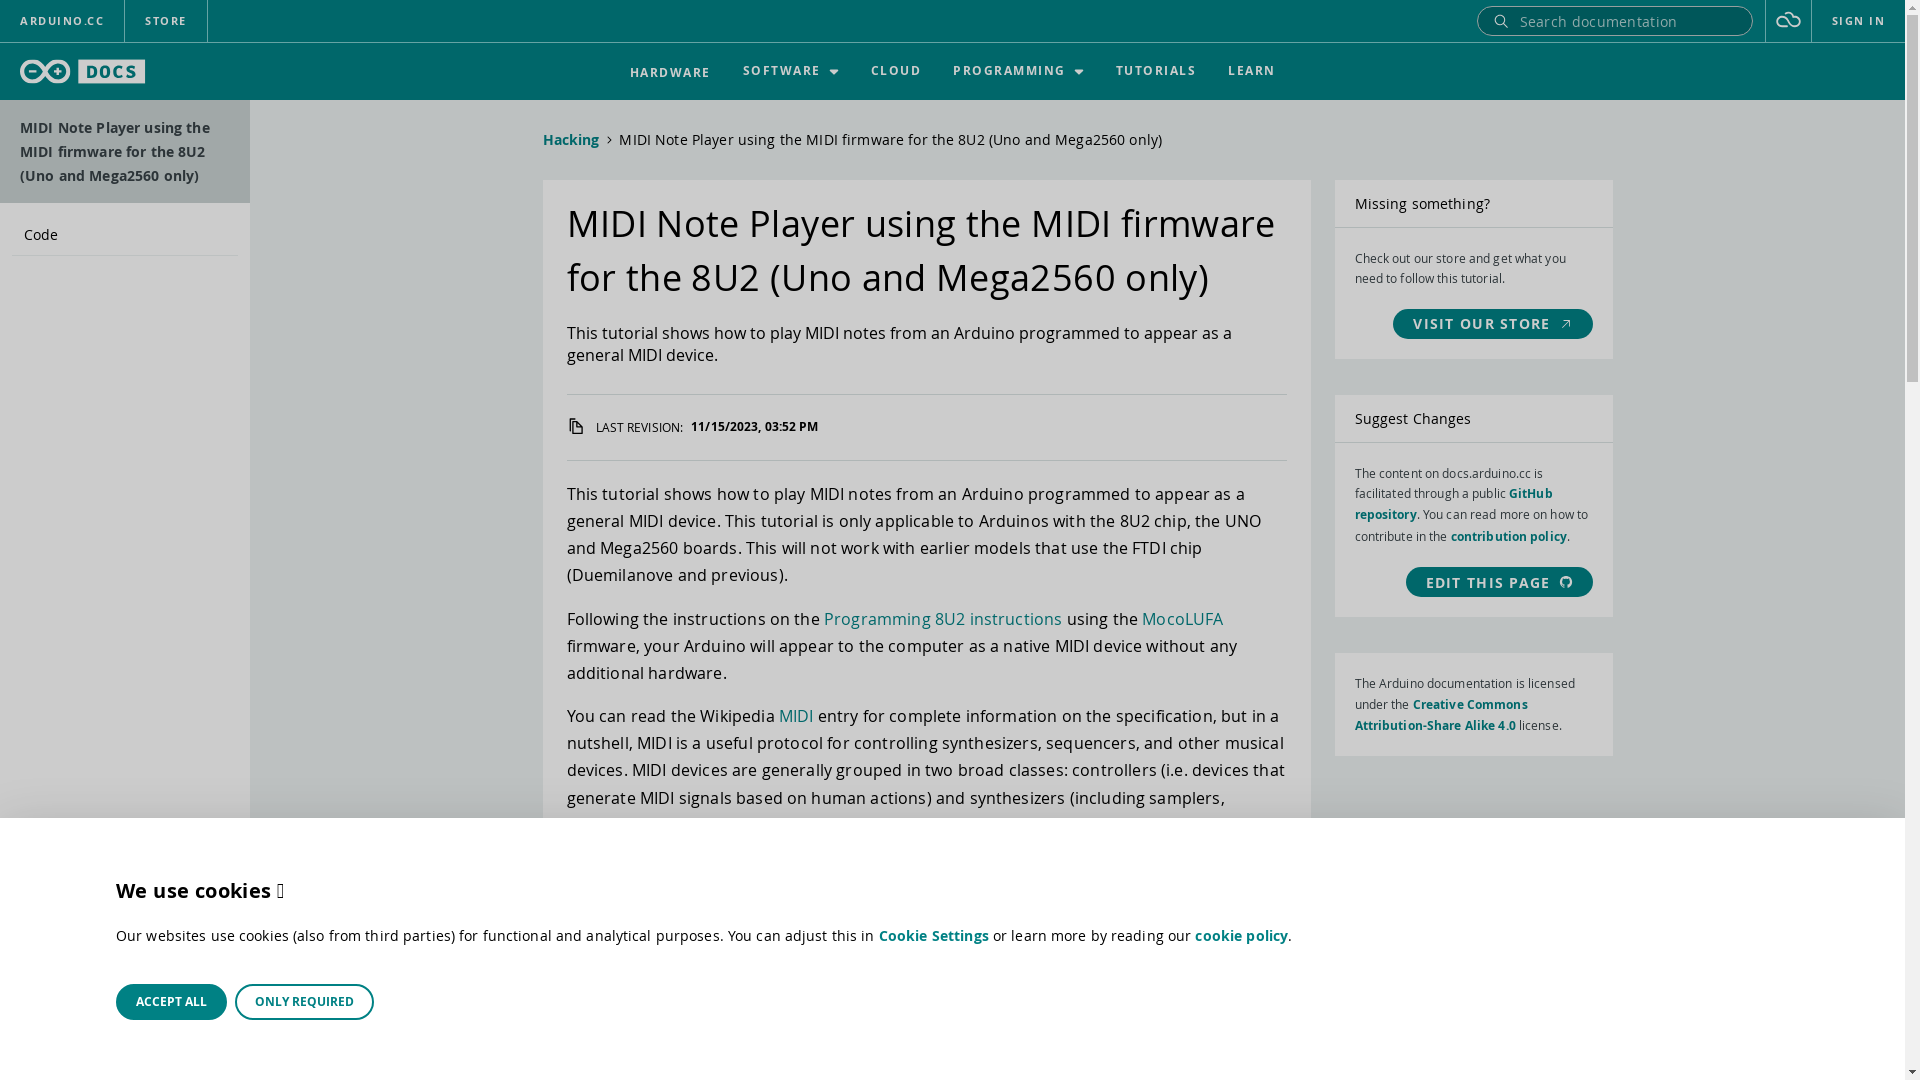 The image size is (1920, 1080). Describe the element at coordinates (796, 716) in the screenshot. I see `MIDI` at that location.